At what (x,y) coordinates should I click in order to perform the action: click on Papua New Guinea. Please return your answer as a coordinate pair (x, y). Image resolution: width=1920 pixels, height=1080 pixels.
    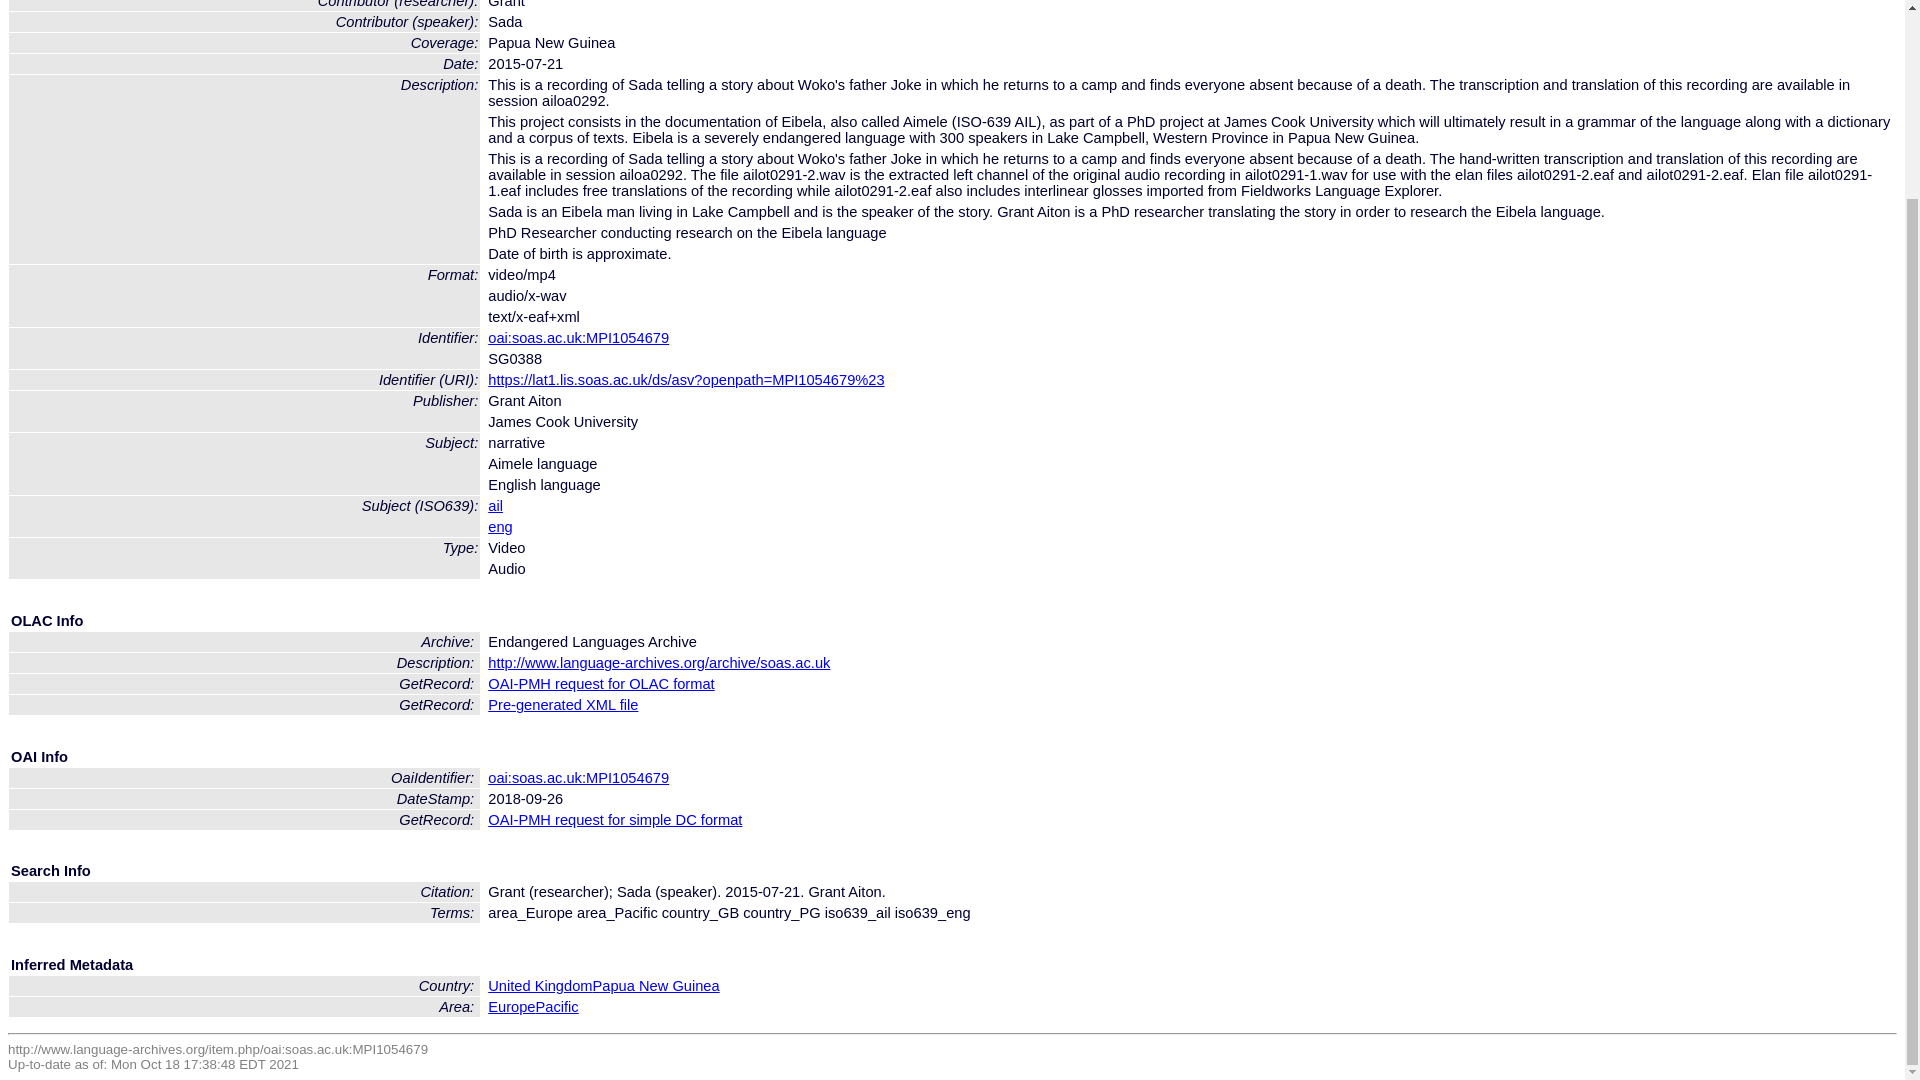
    Looking at the image, I should click on (656, 986).